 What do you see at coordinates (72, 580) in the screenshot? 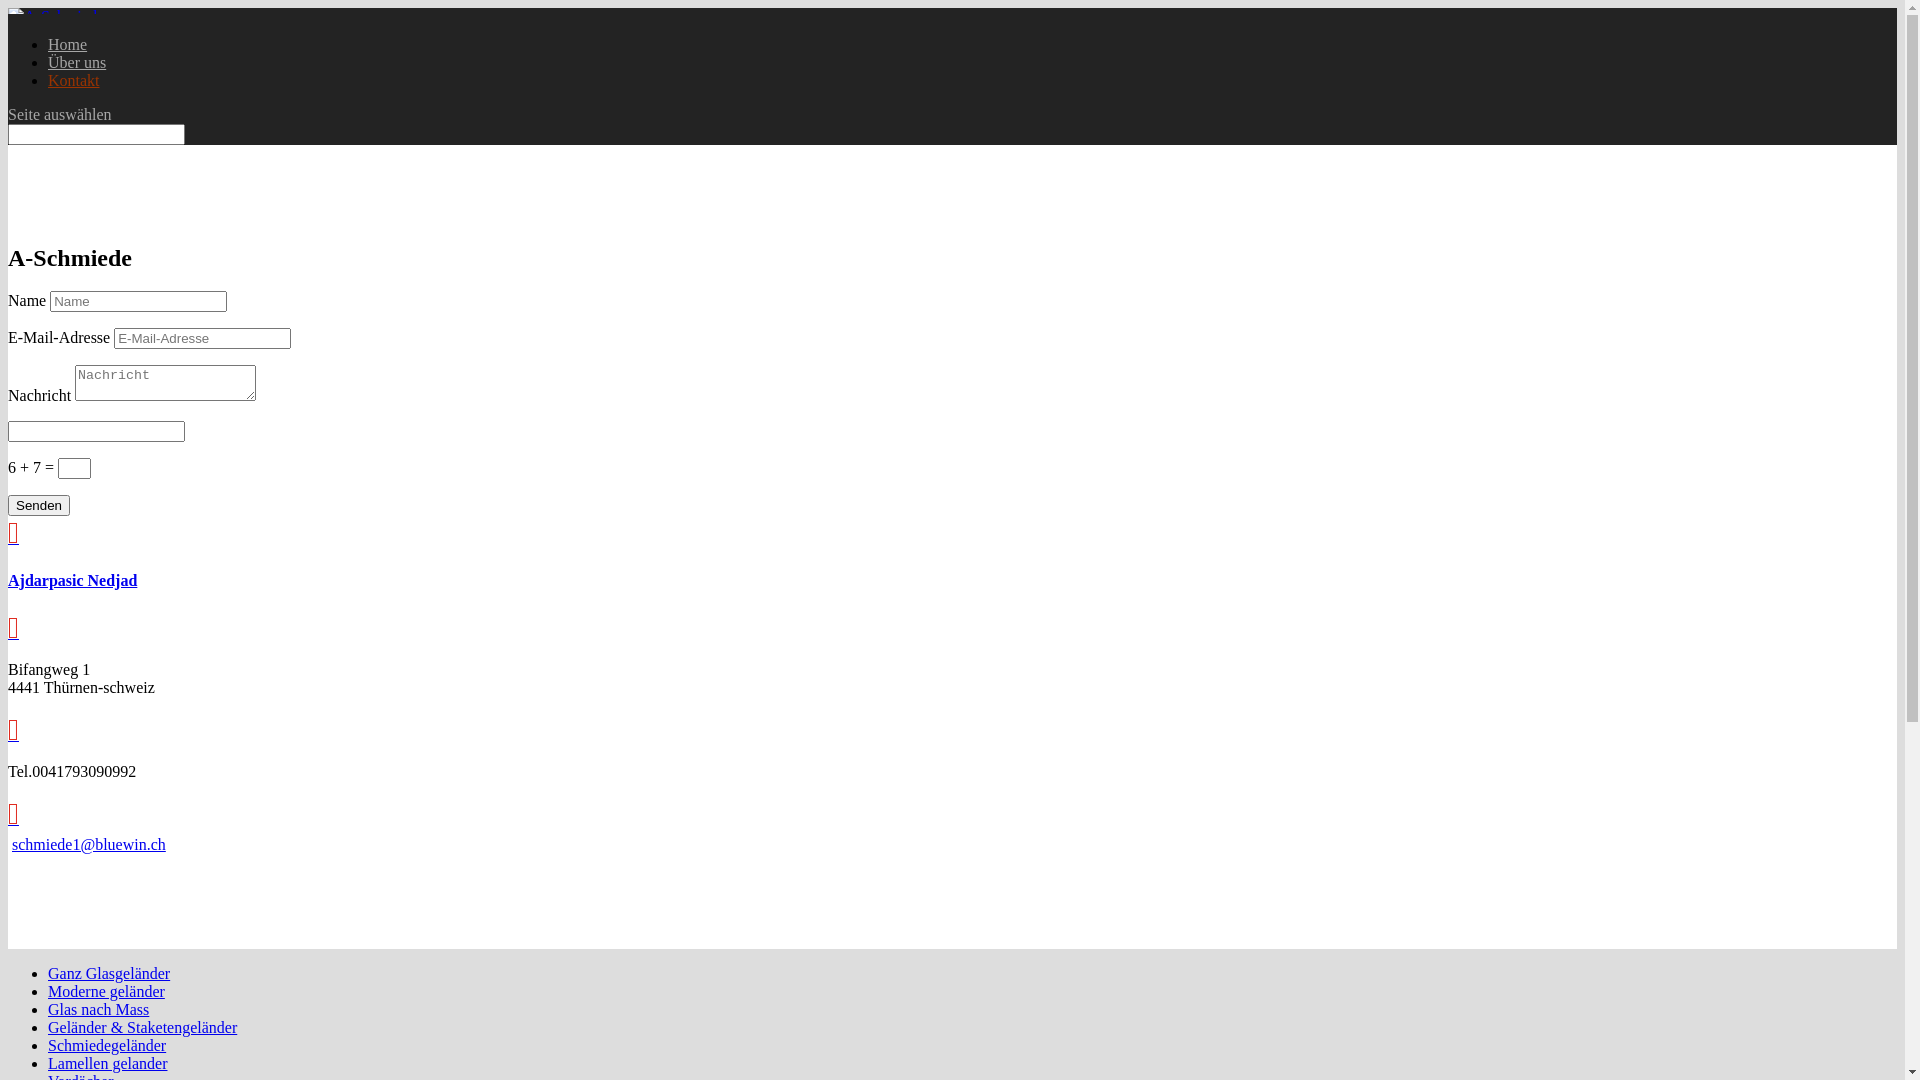
I see `Ajdarpasic Nedjad` at bounding box center [72, 580].